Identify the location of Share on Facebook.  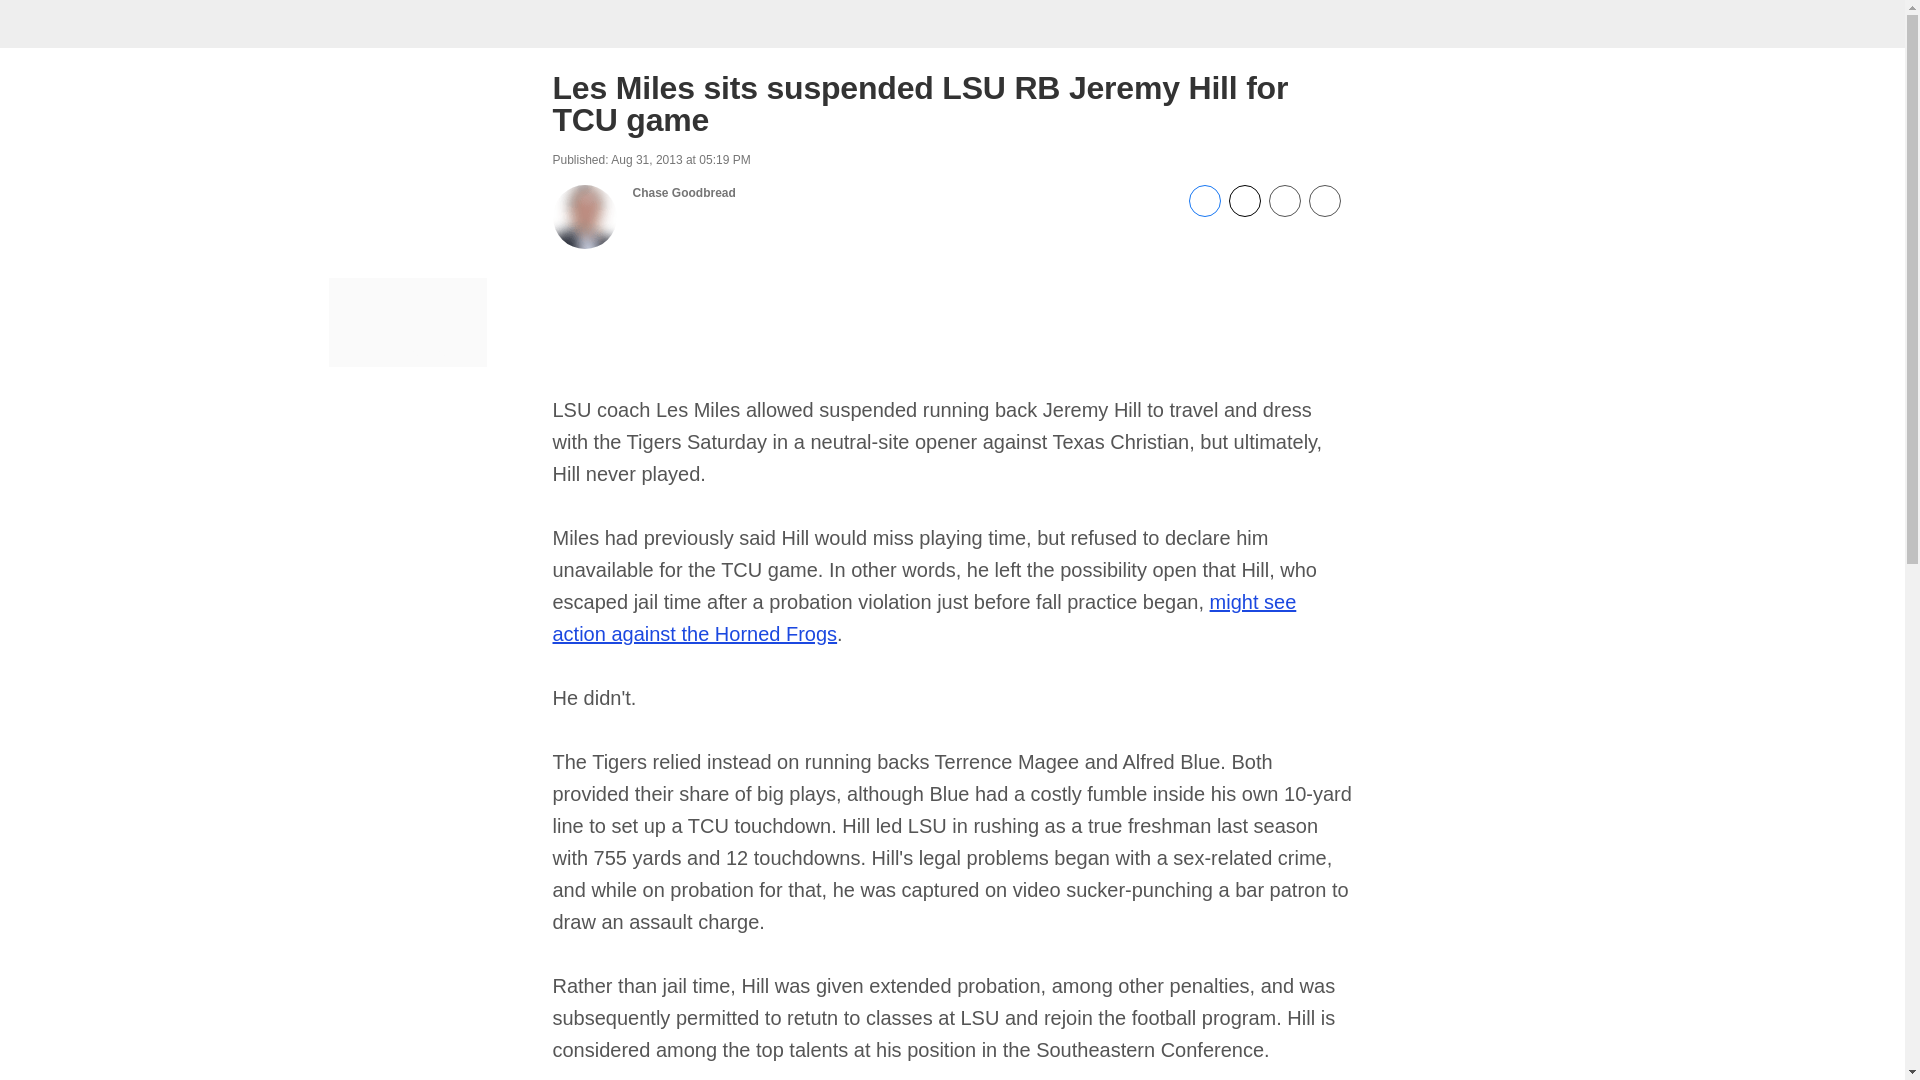
(1204, 212).